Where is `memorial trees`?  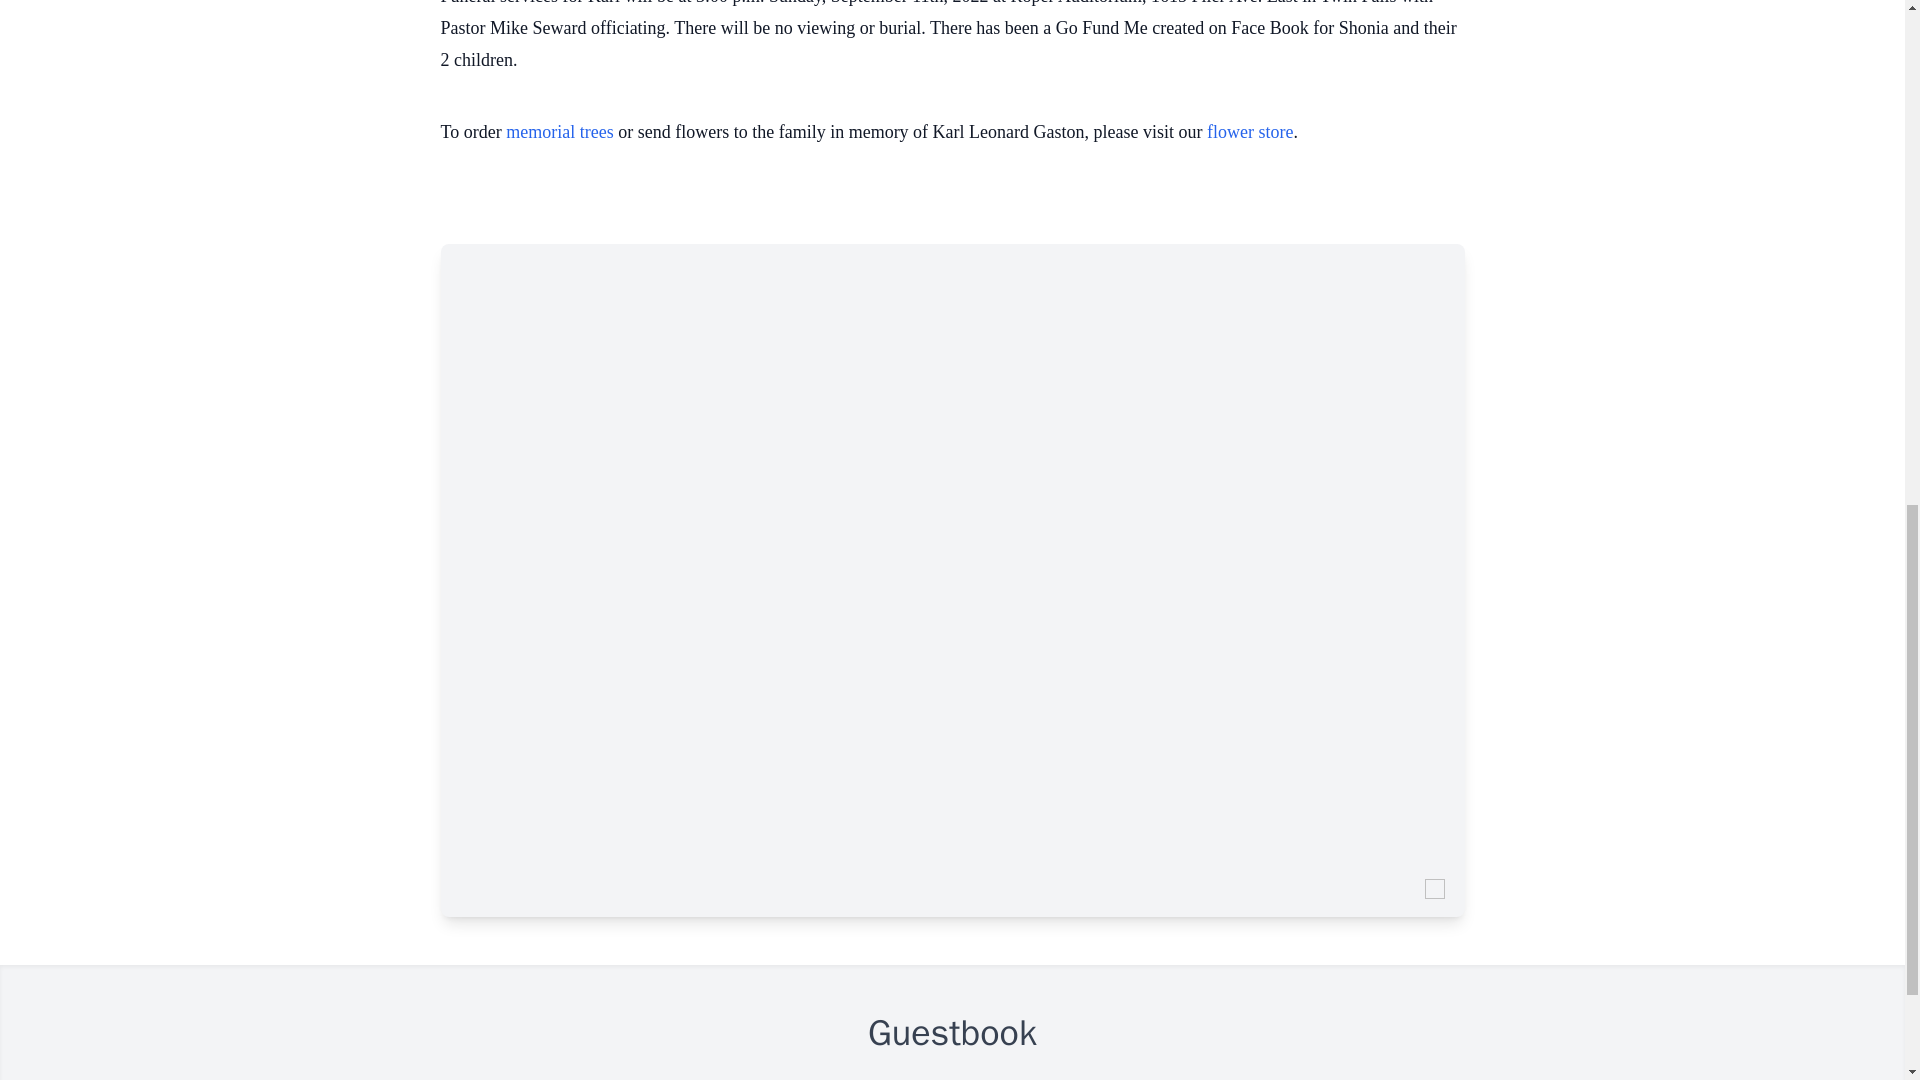
memorial trees is located at coordinates (559, 132).